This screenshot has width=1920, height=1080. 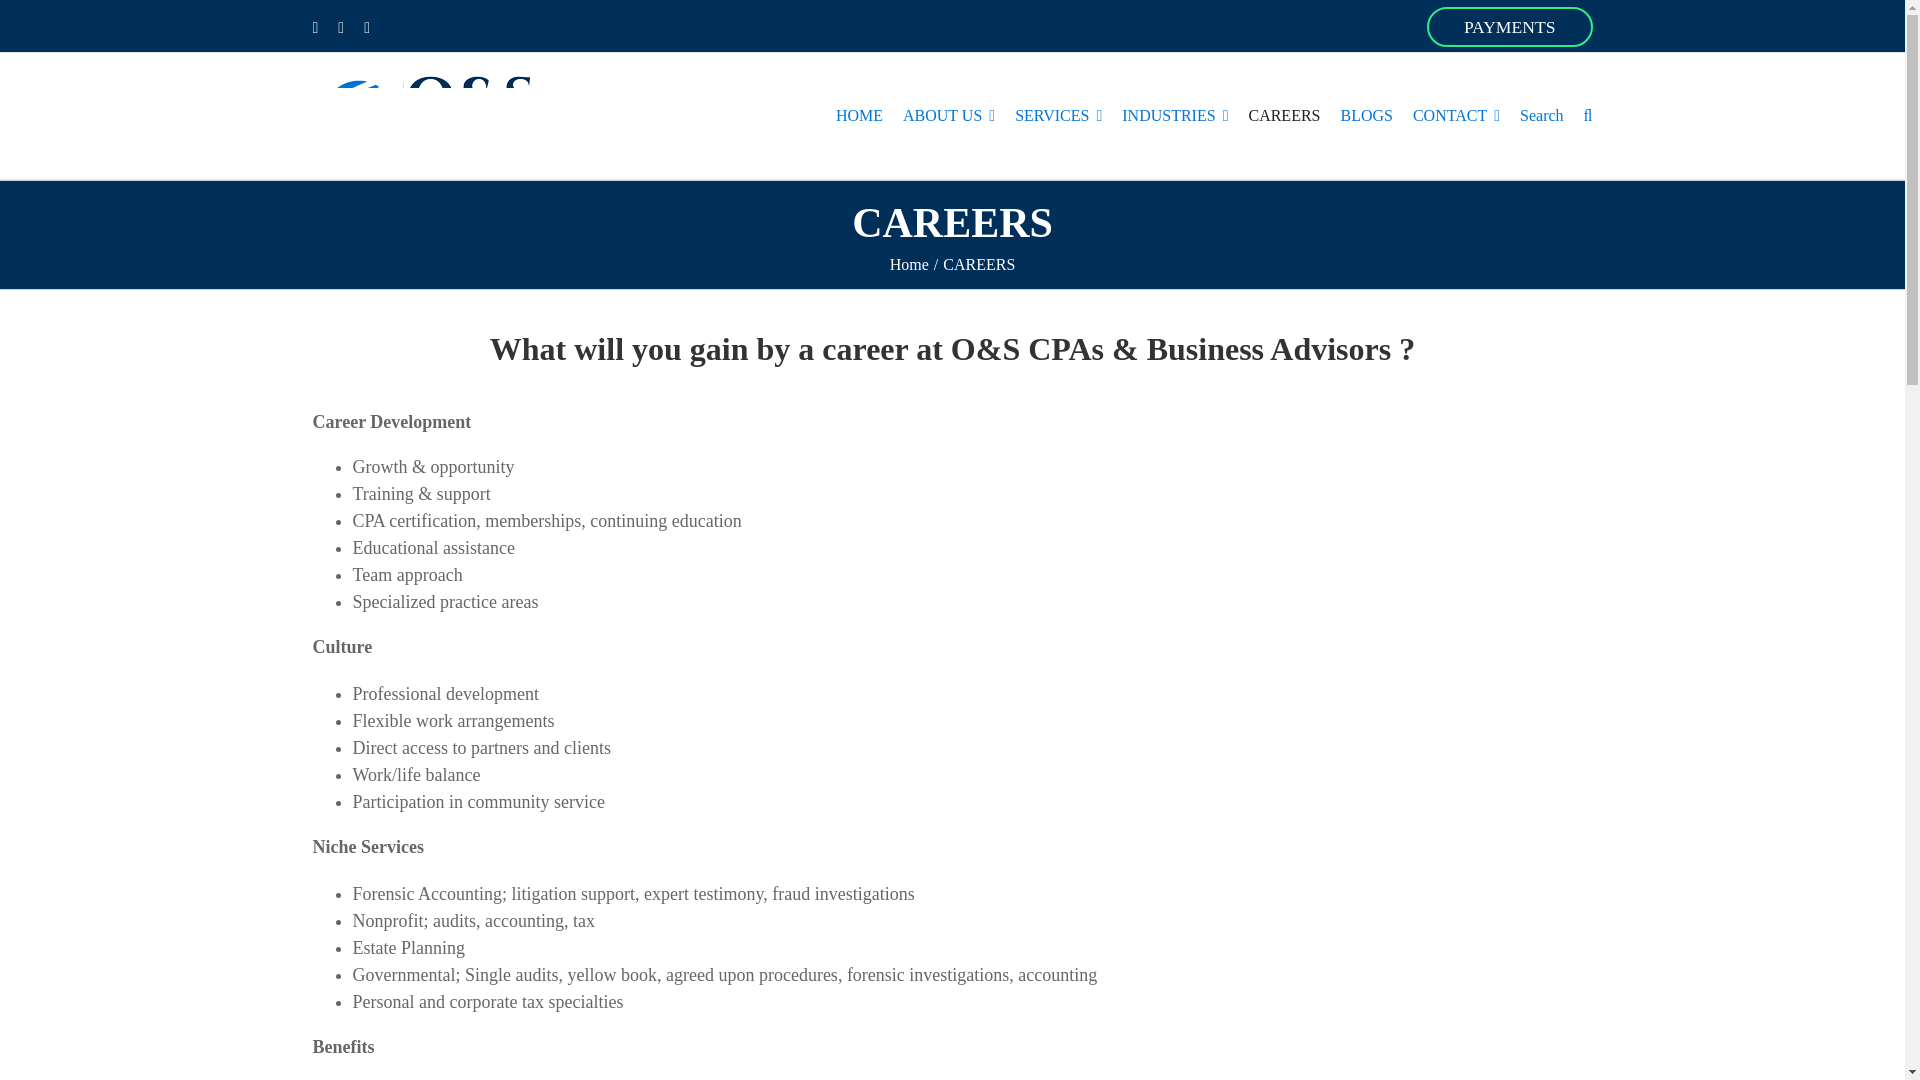 I want to click on HOME, so click(x=859, y=116).